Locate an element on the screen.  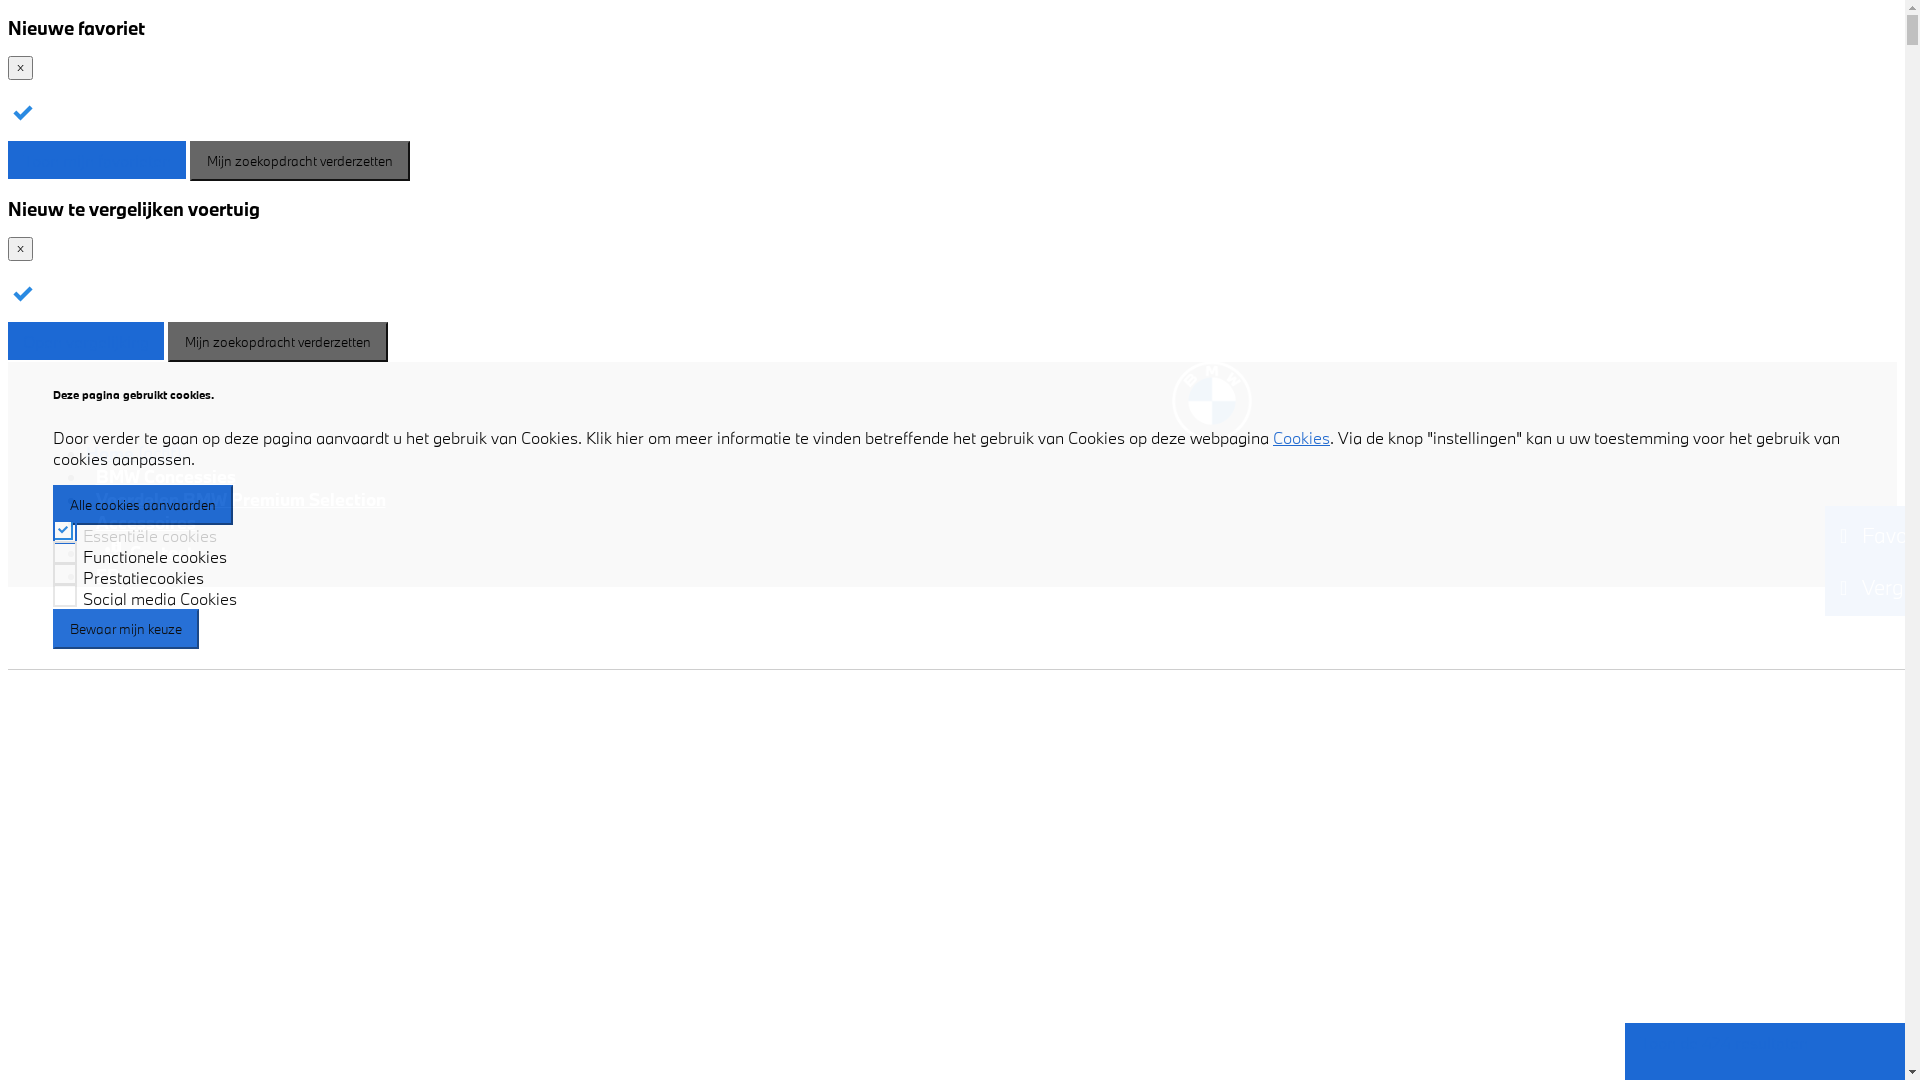
Bewaar mijn keuze is located at coordinates (126, 629).